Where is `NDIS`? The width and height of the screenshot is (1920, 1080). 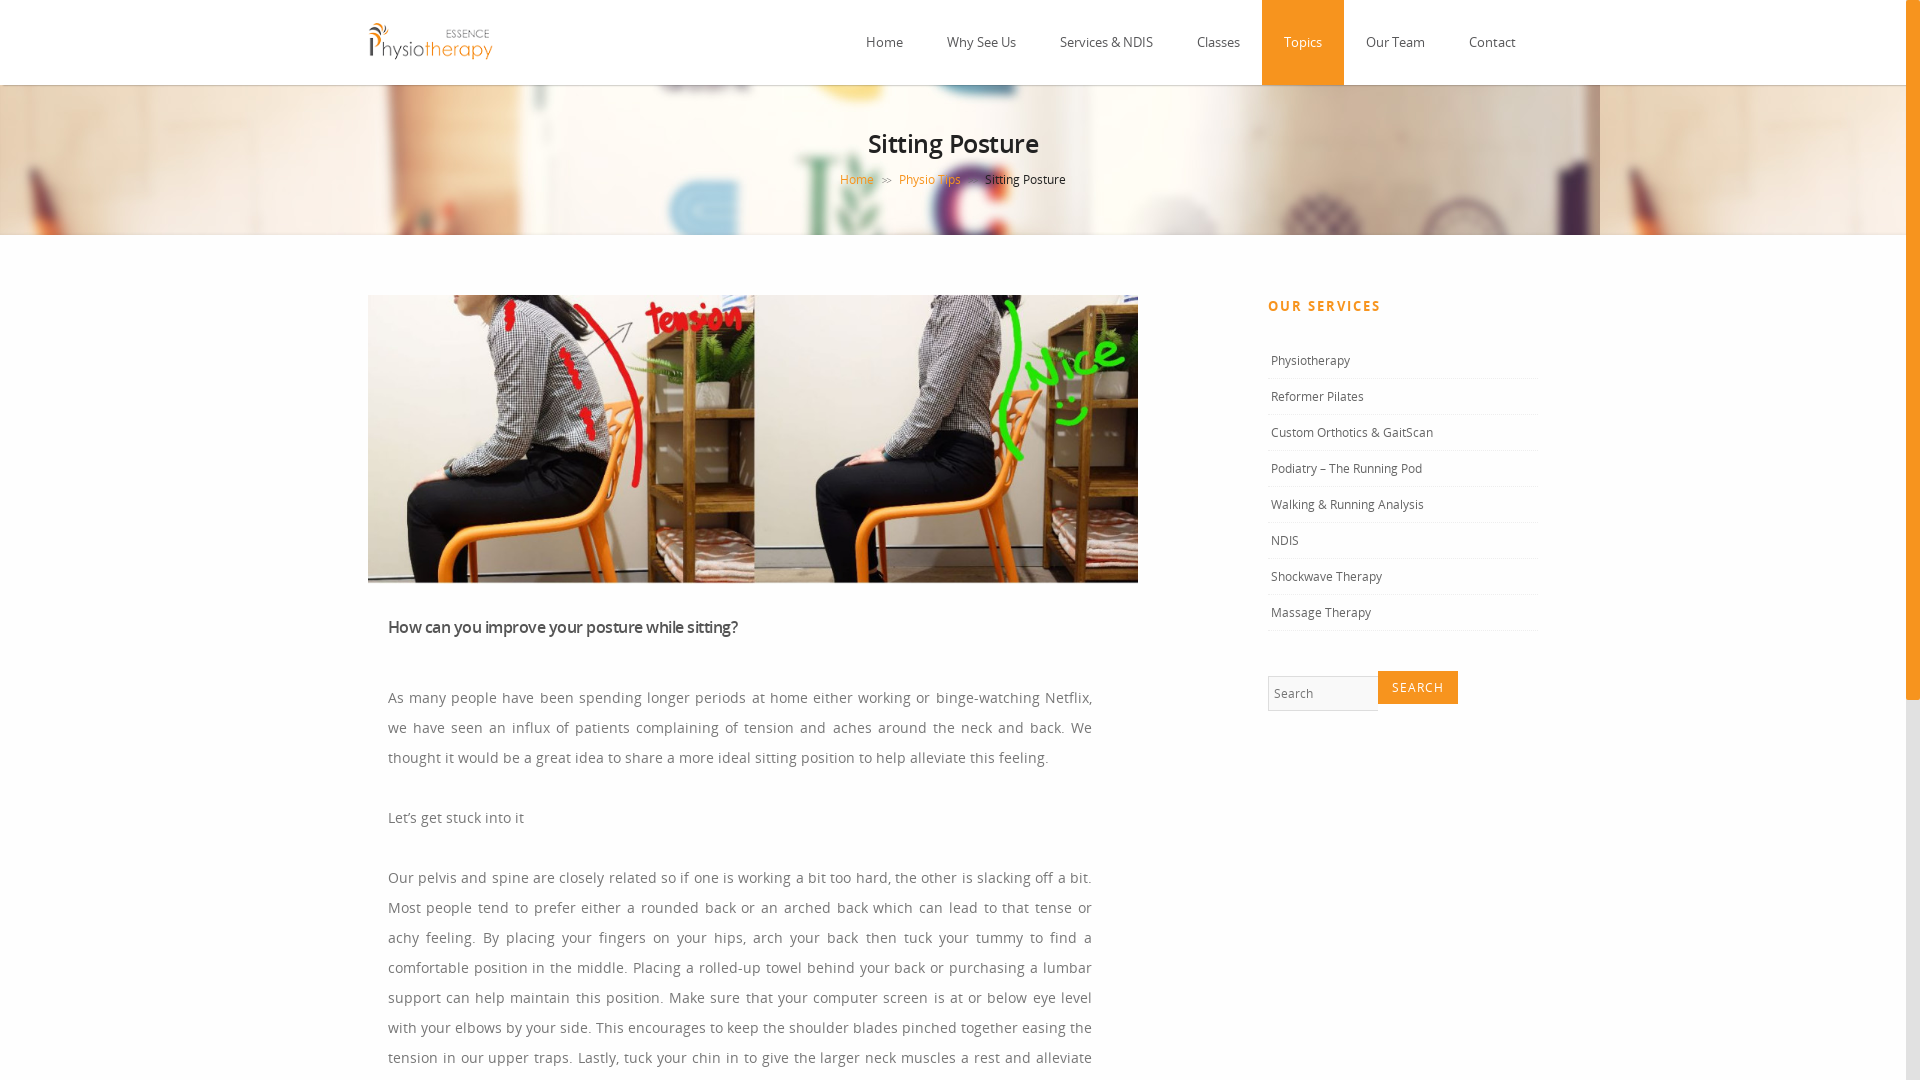
NDIS is located at coordinates (1285, 540).